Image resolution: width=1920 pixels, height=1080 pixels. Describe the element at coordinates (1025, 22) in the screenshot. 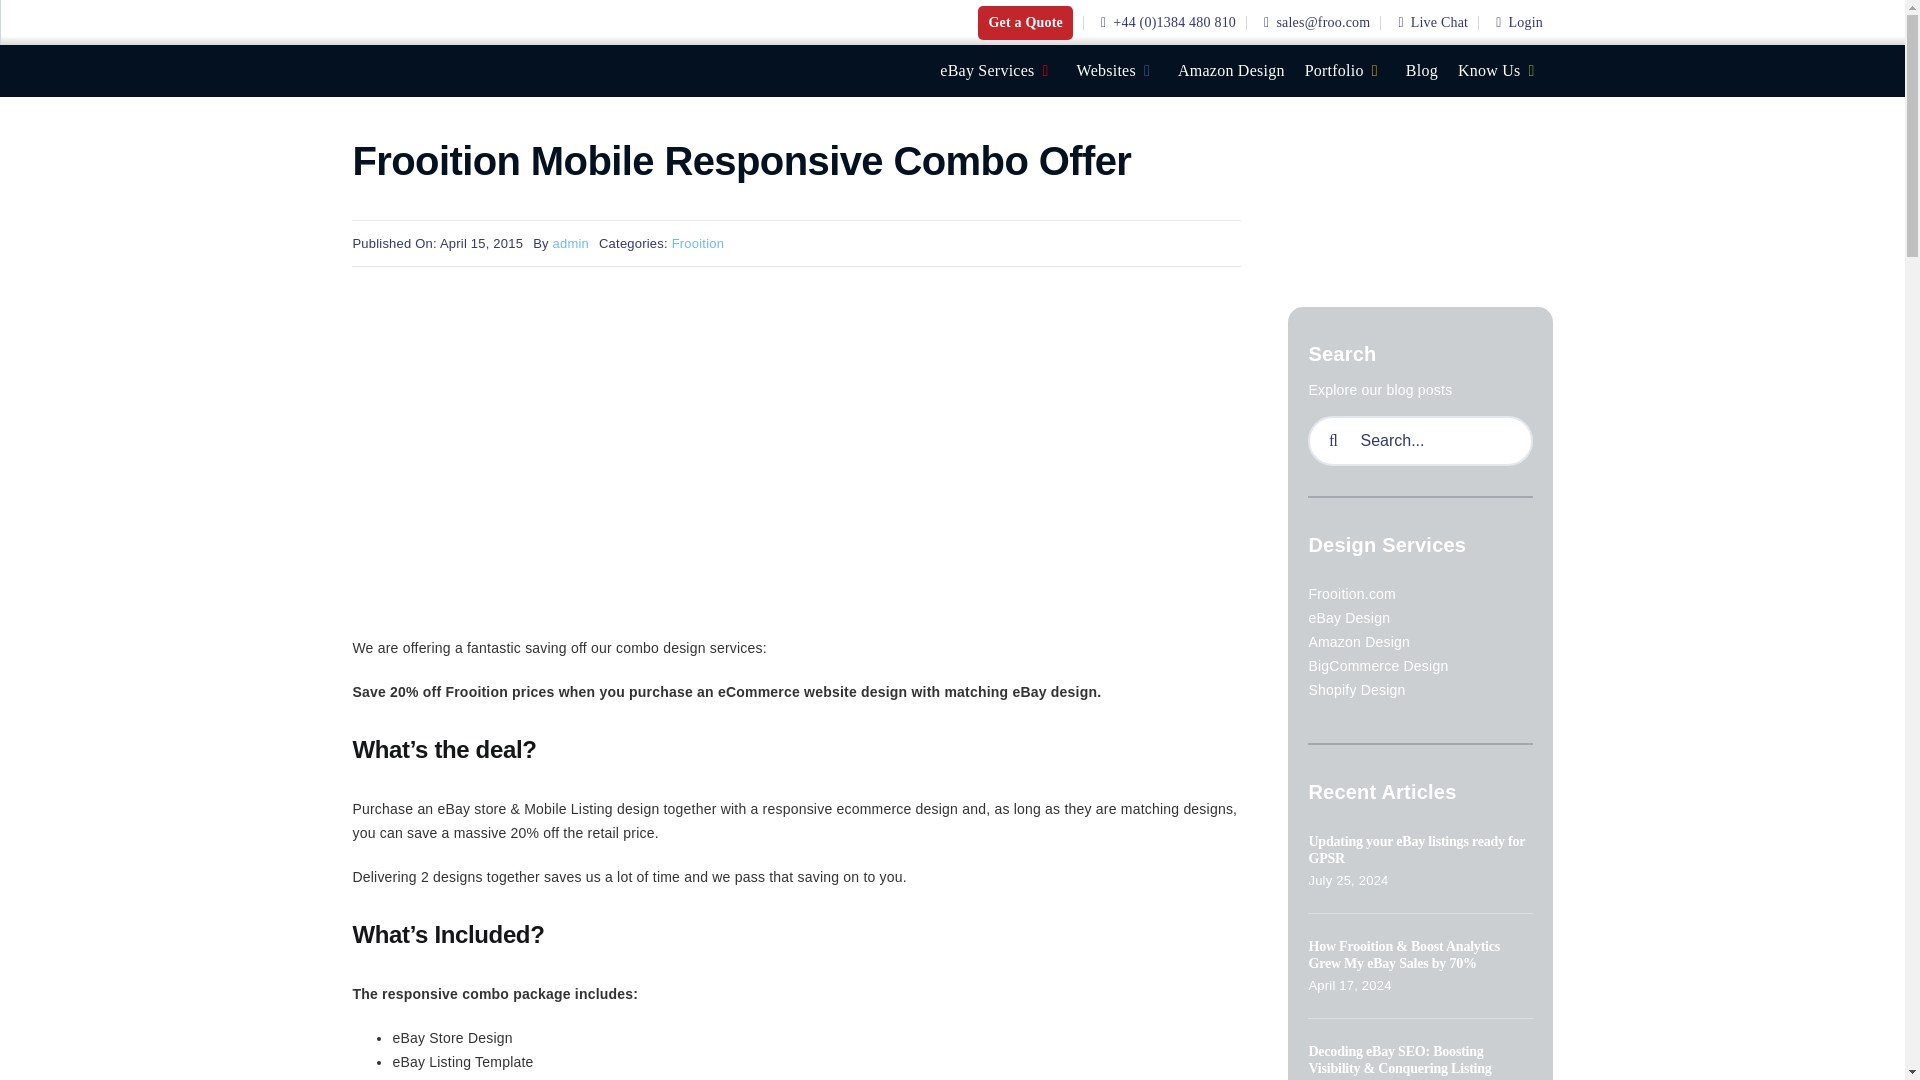

I see `Get a Quote` at that location.